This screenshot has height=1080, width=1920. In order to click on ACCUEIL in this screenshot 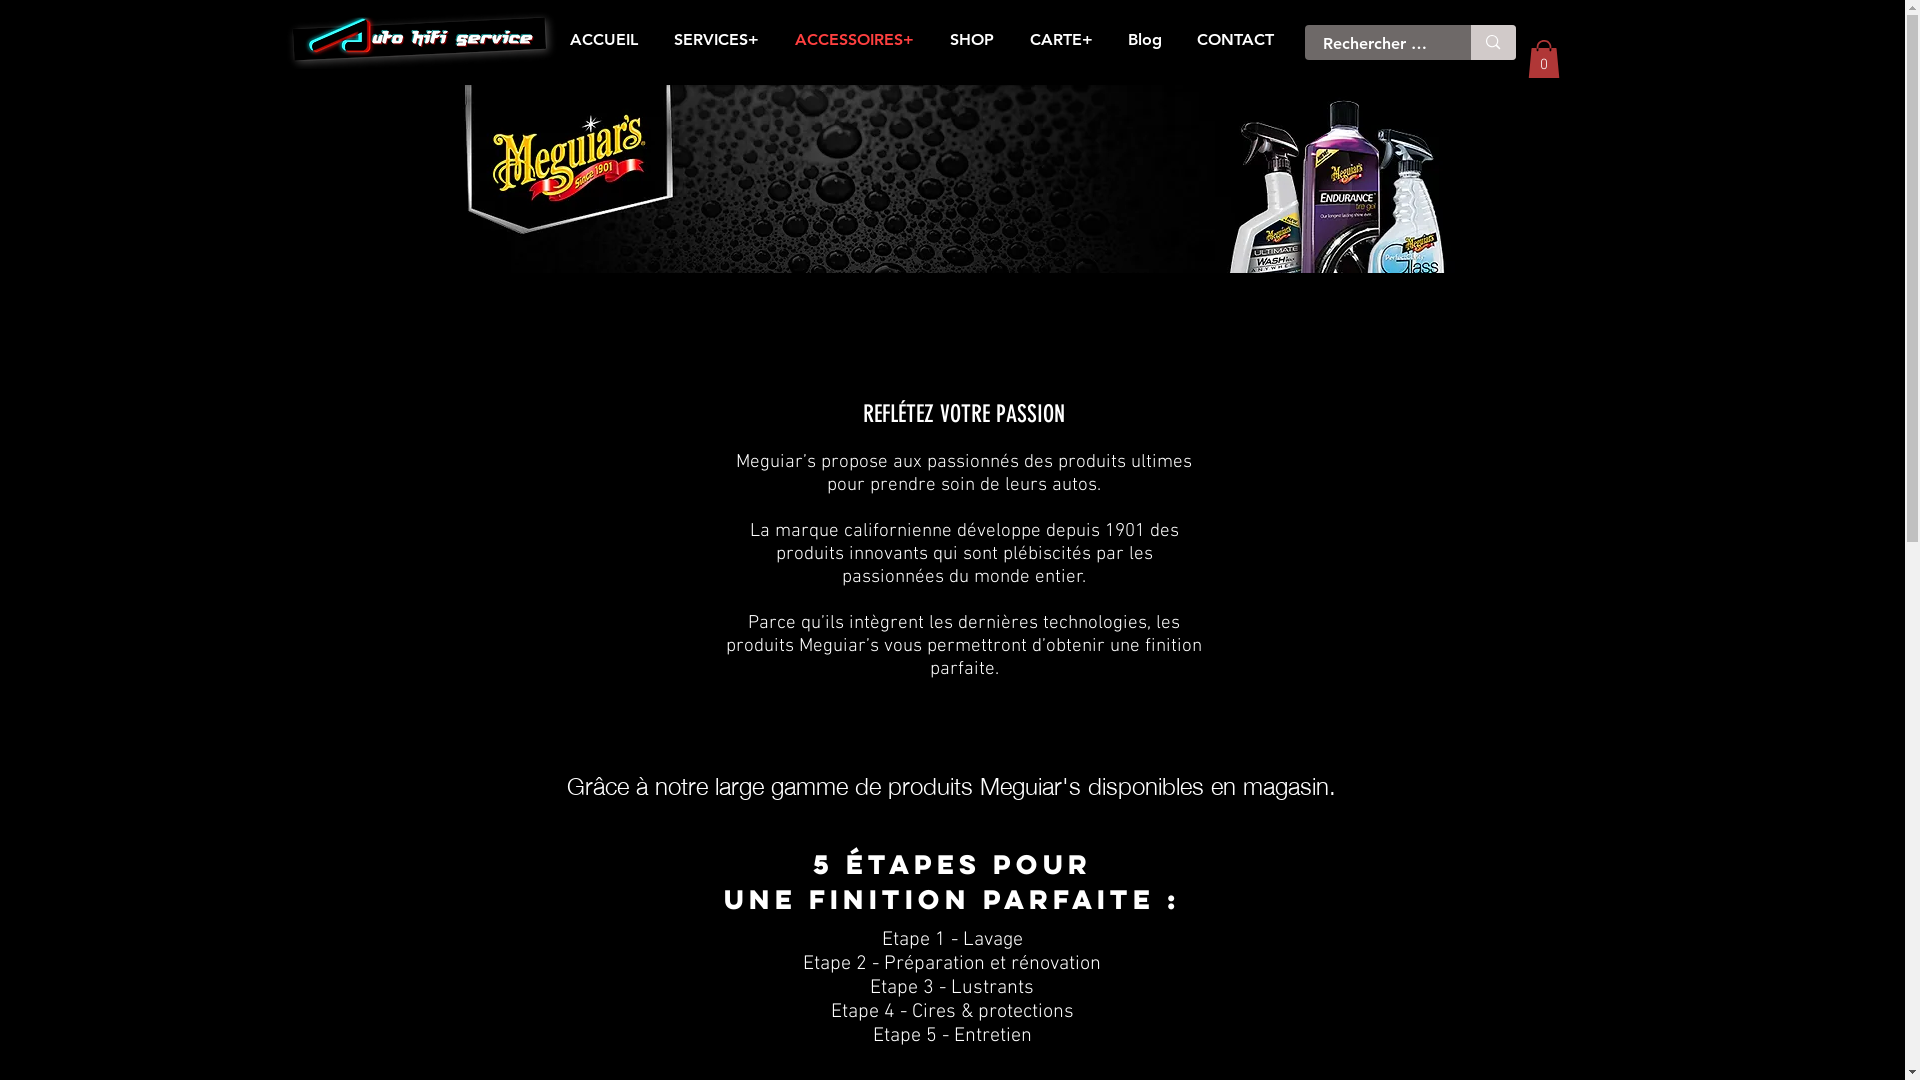, I will do `click(604, 40)`.